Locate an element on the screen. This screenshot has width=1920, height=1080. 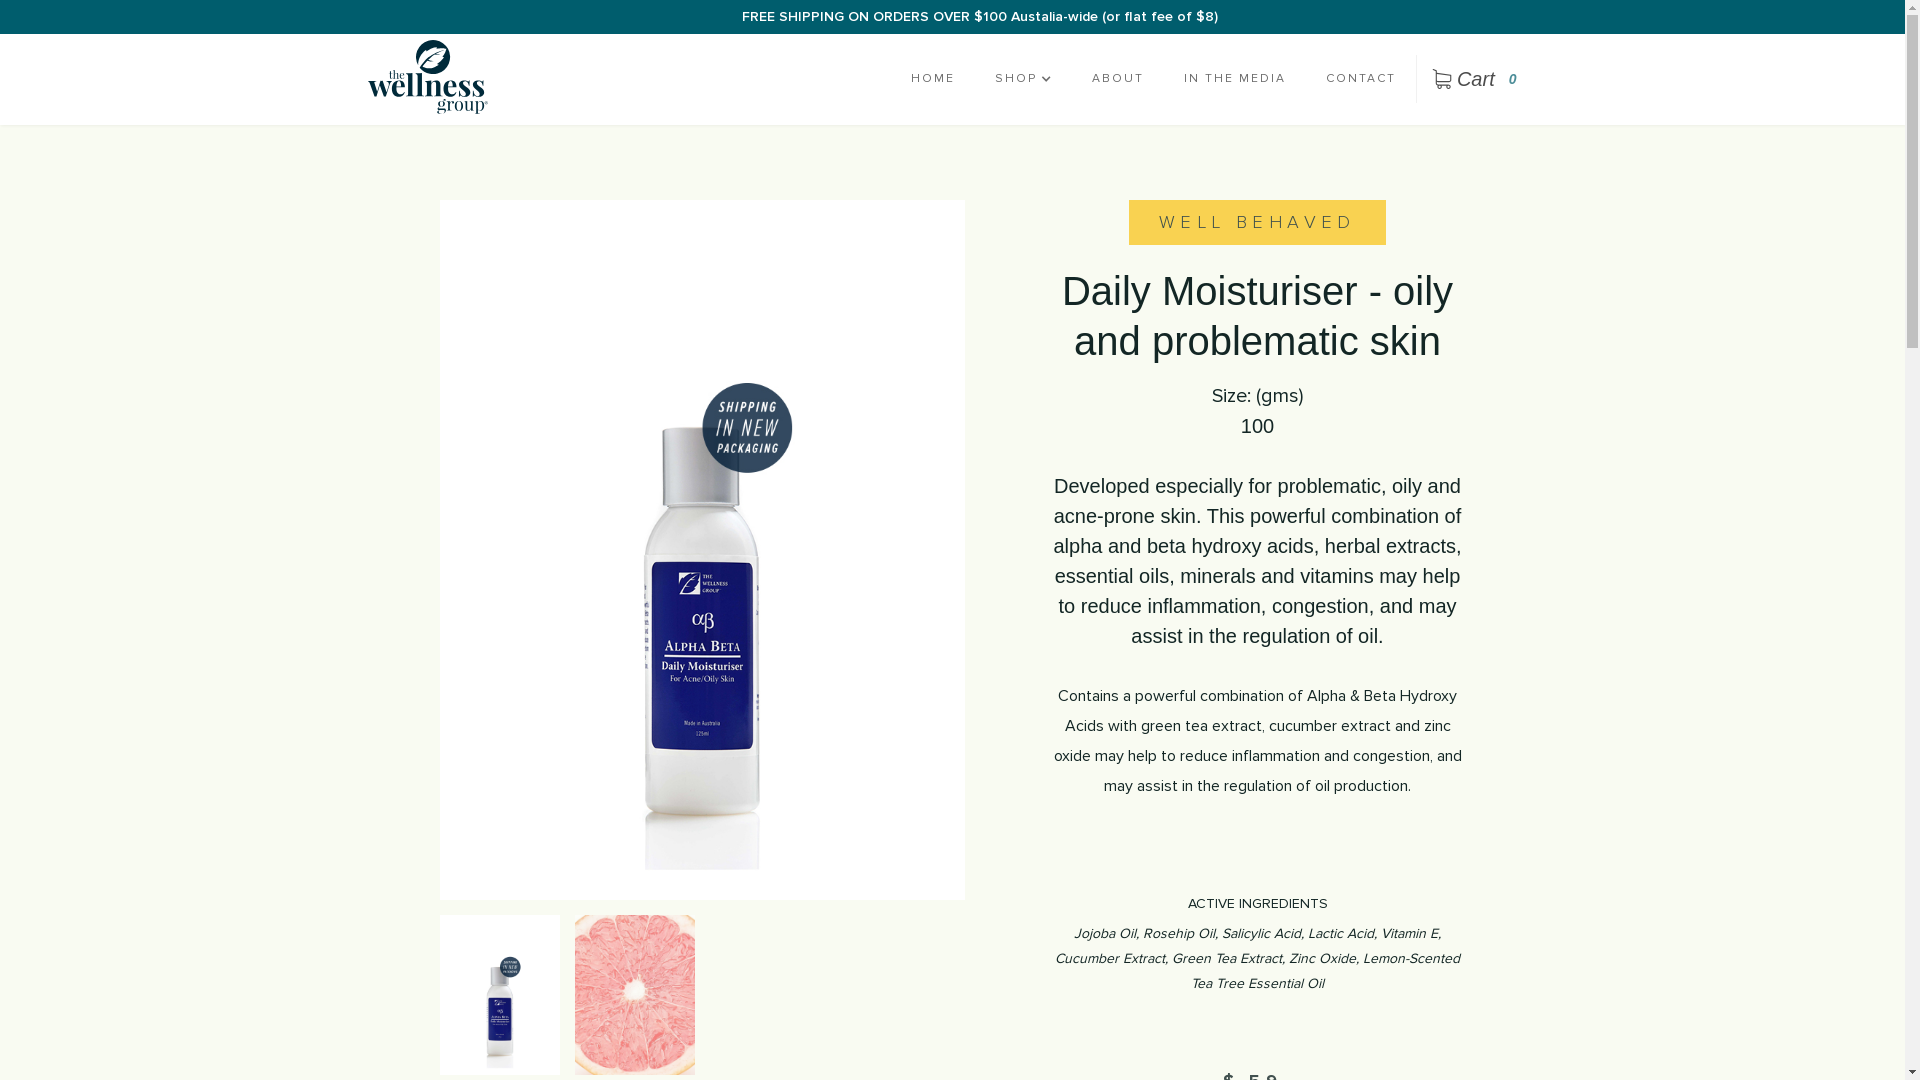
IN THE MEDIA is located at coordinates (1235, 79).